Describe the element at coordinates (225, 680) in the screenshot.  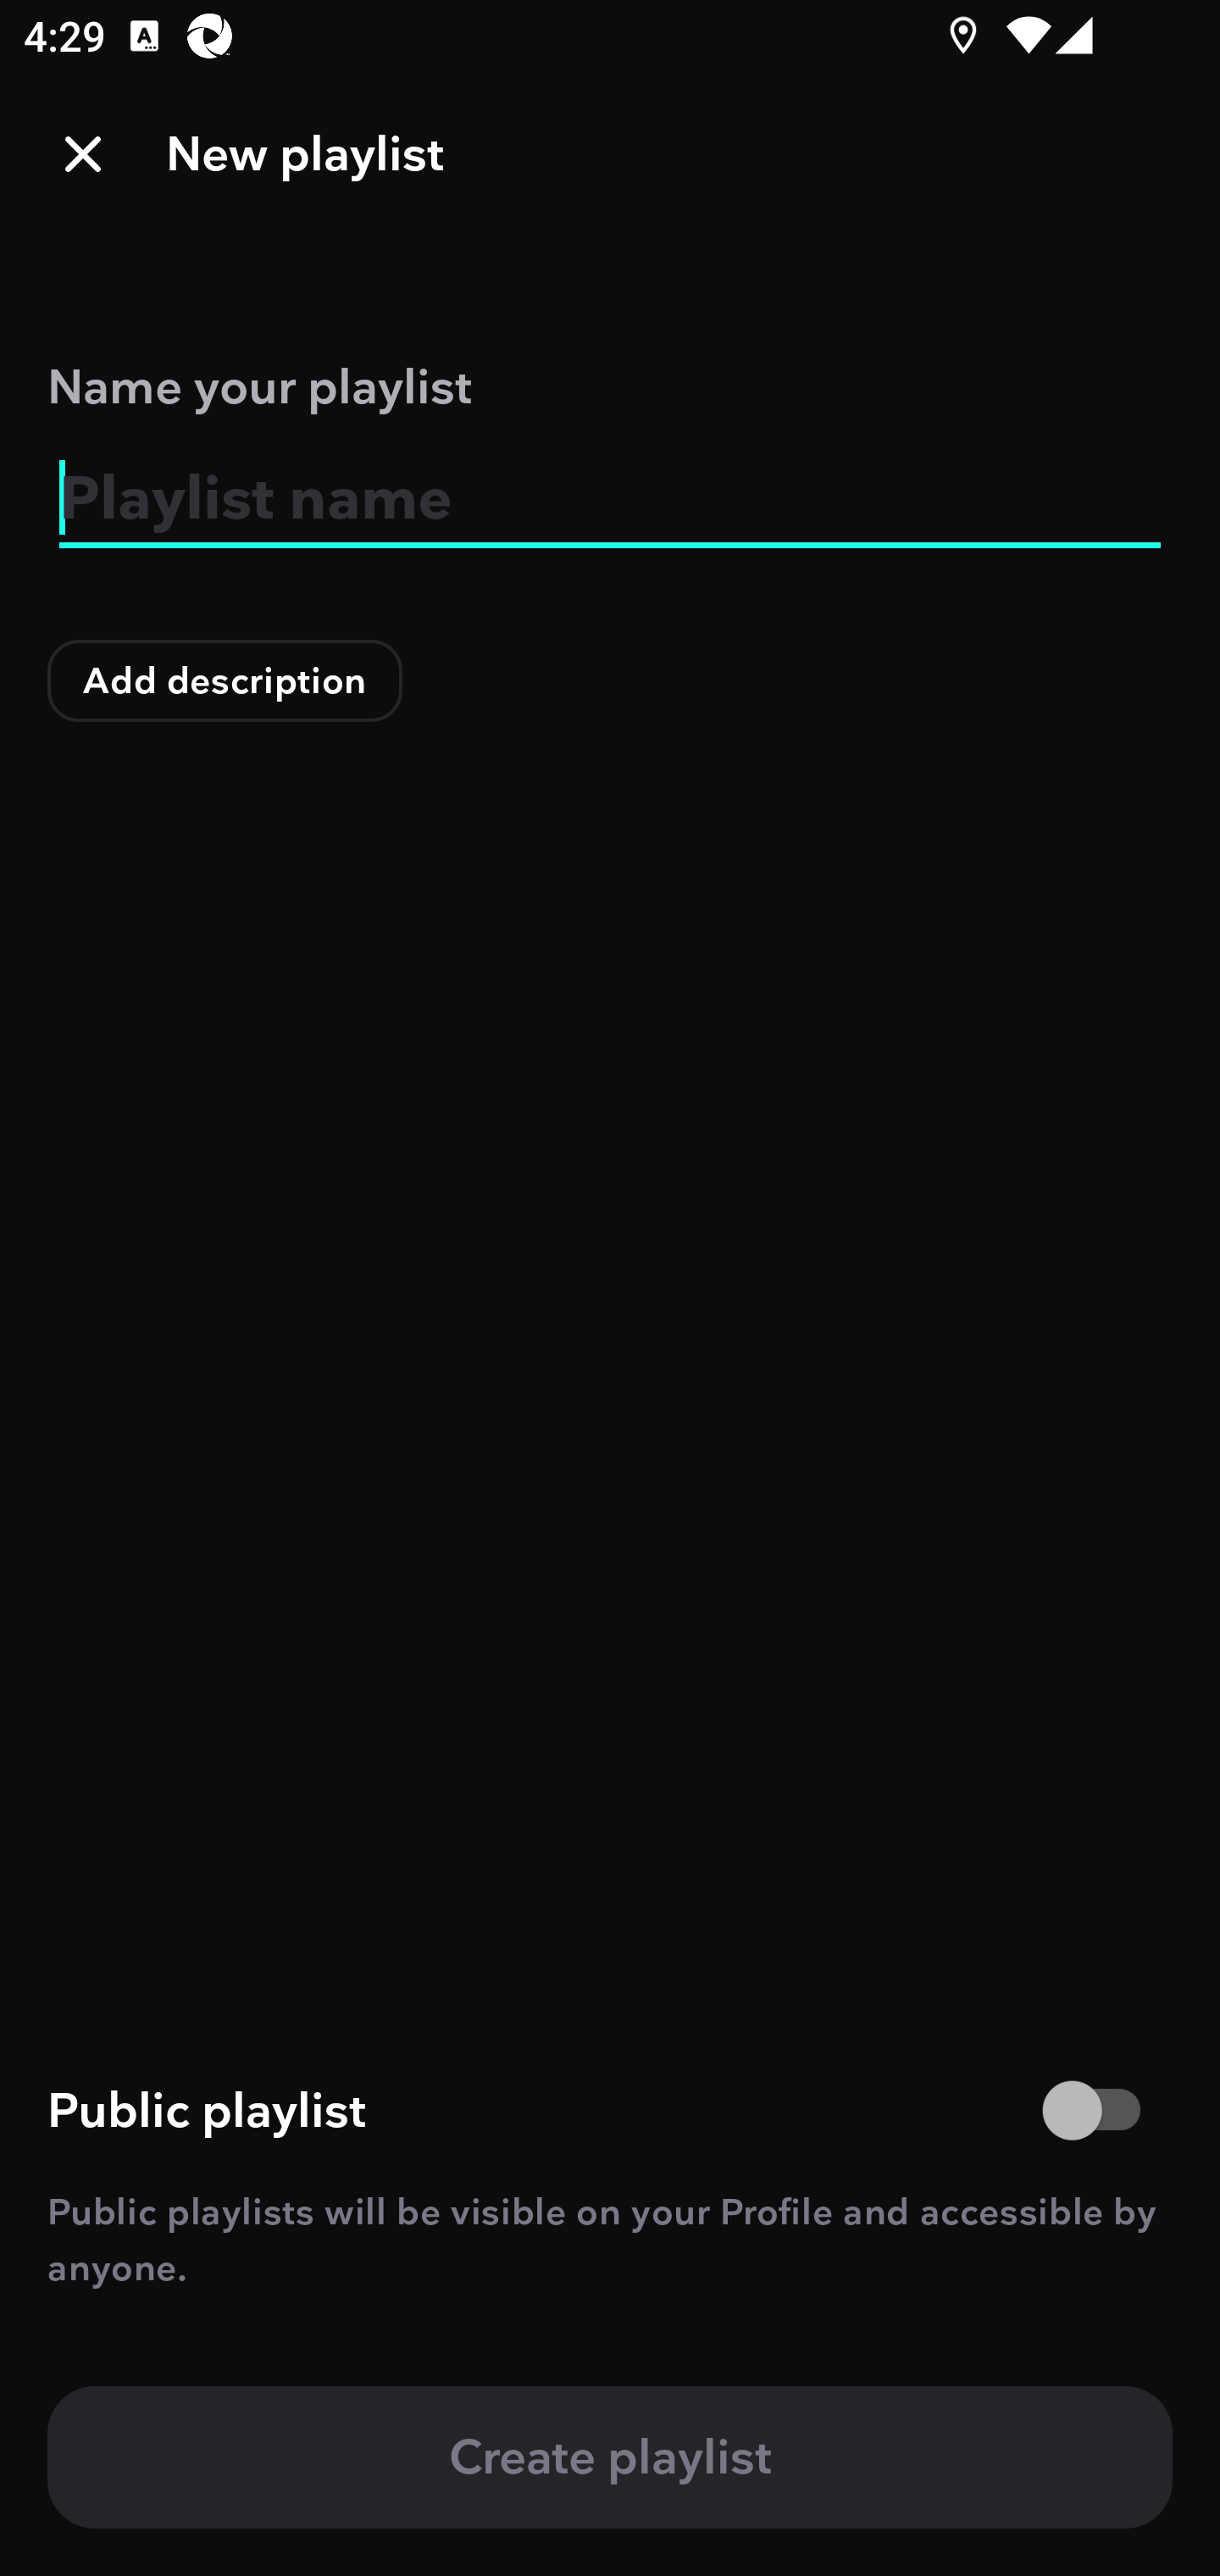
I see `Add description` at that location.